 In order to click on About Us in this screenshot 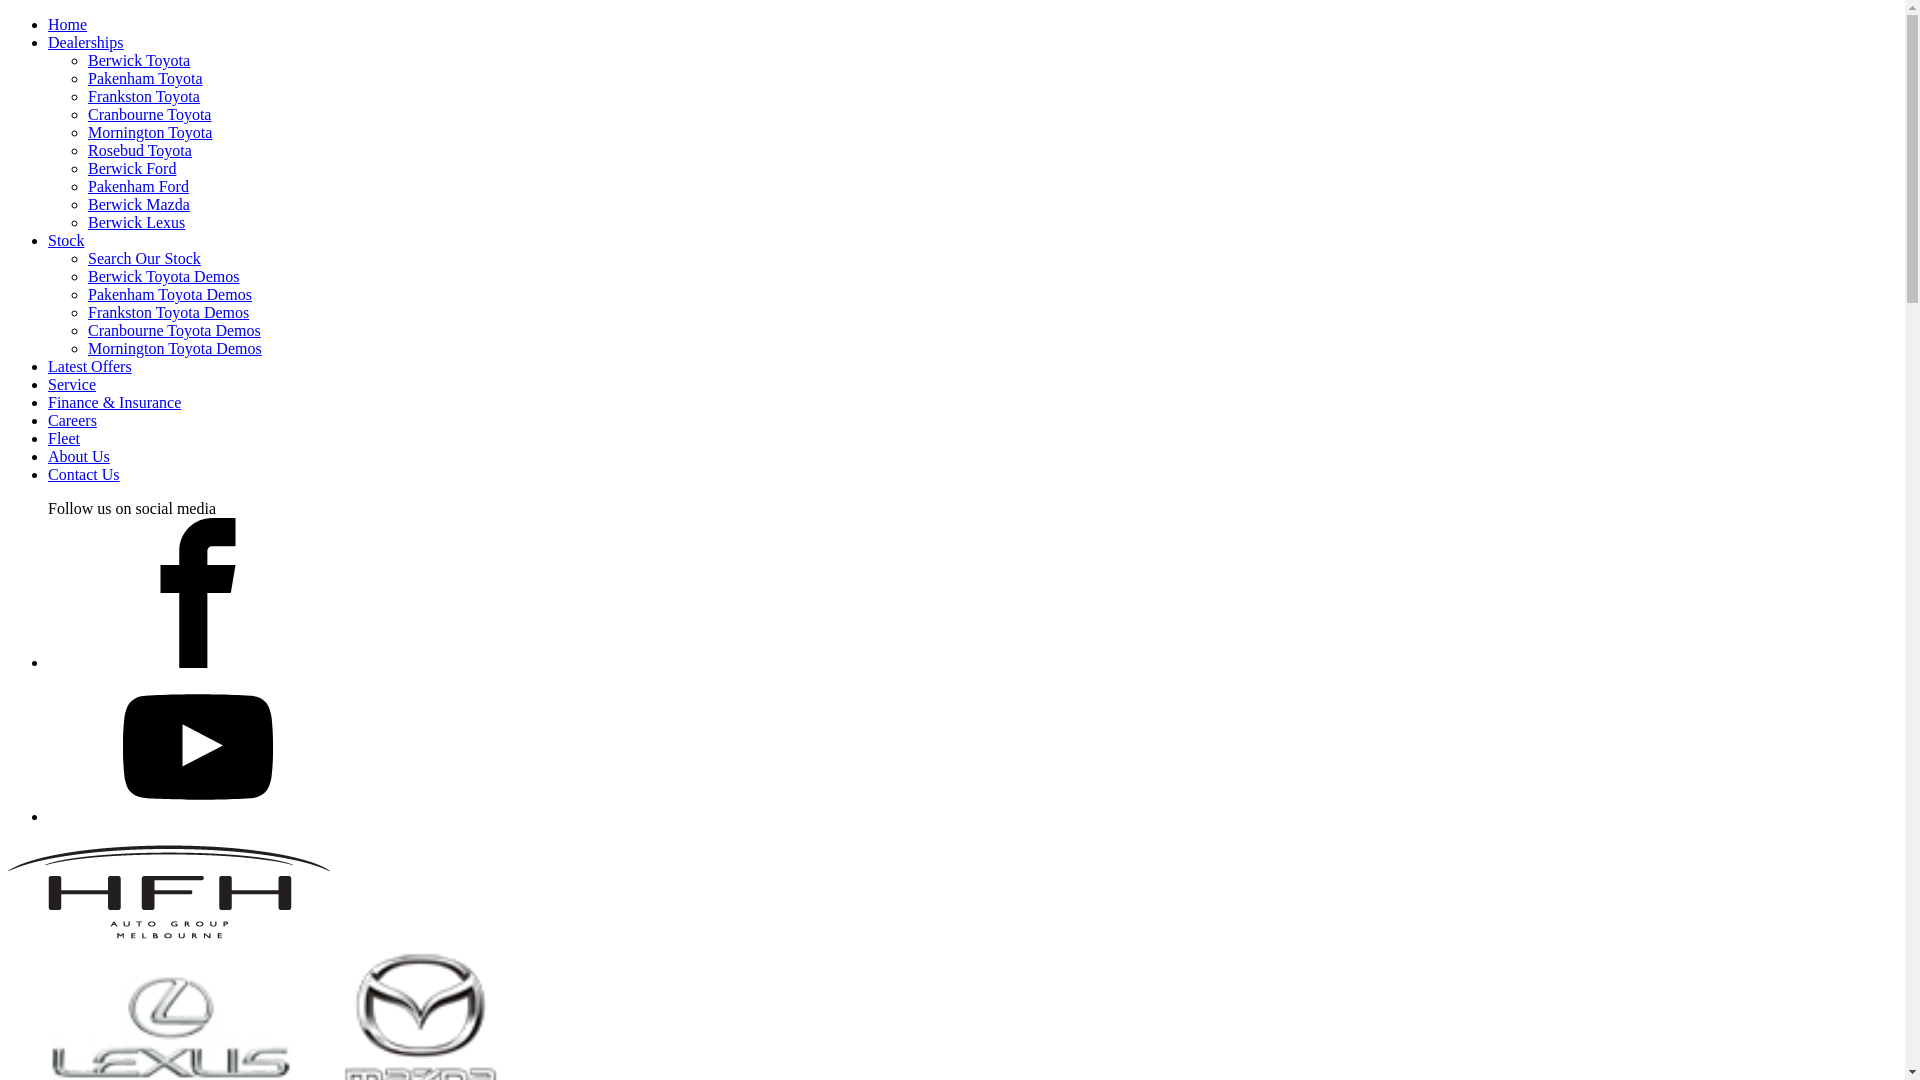, I will do `click(79, 456)`.